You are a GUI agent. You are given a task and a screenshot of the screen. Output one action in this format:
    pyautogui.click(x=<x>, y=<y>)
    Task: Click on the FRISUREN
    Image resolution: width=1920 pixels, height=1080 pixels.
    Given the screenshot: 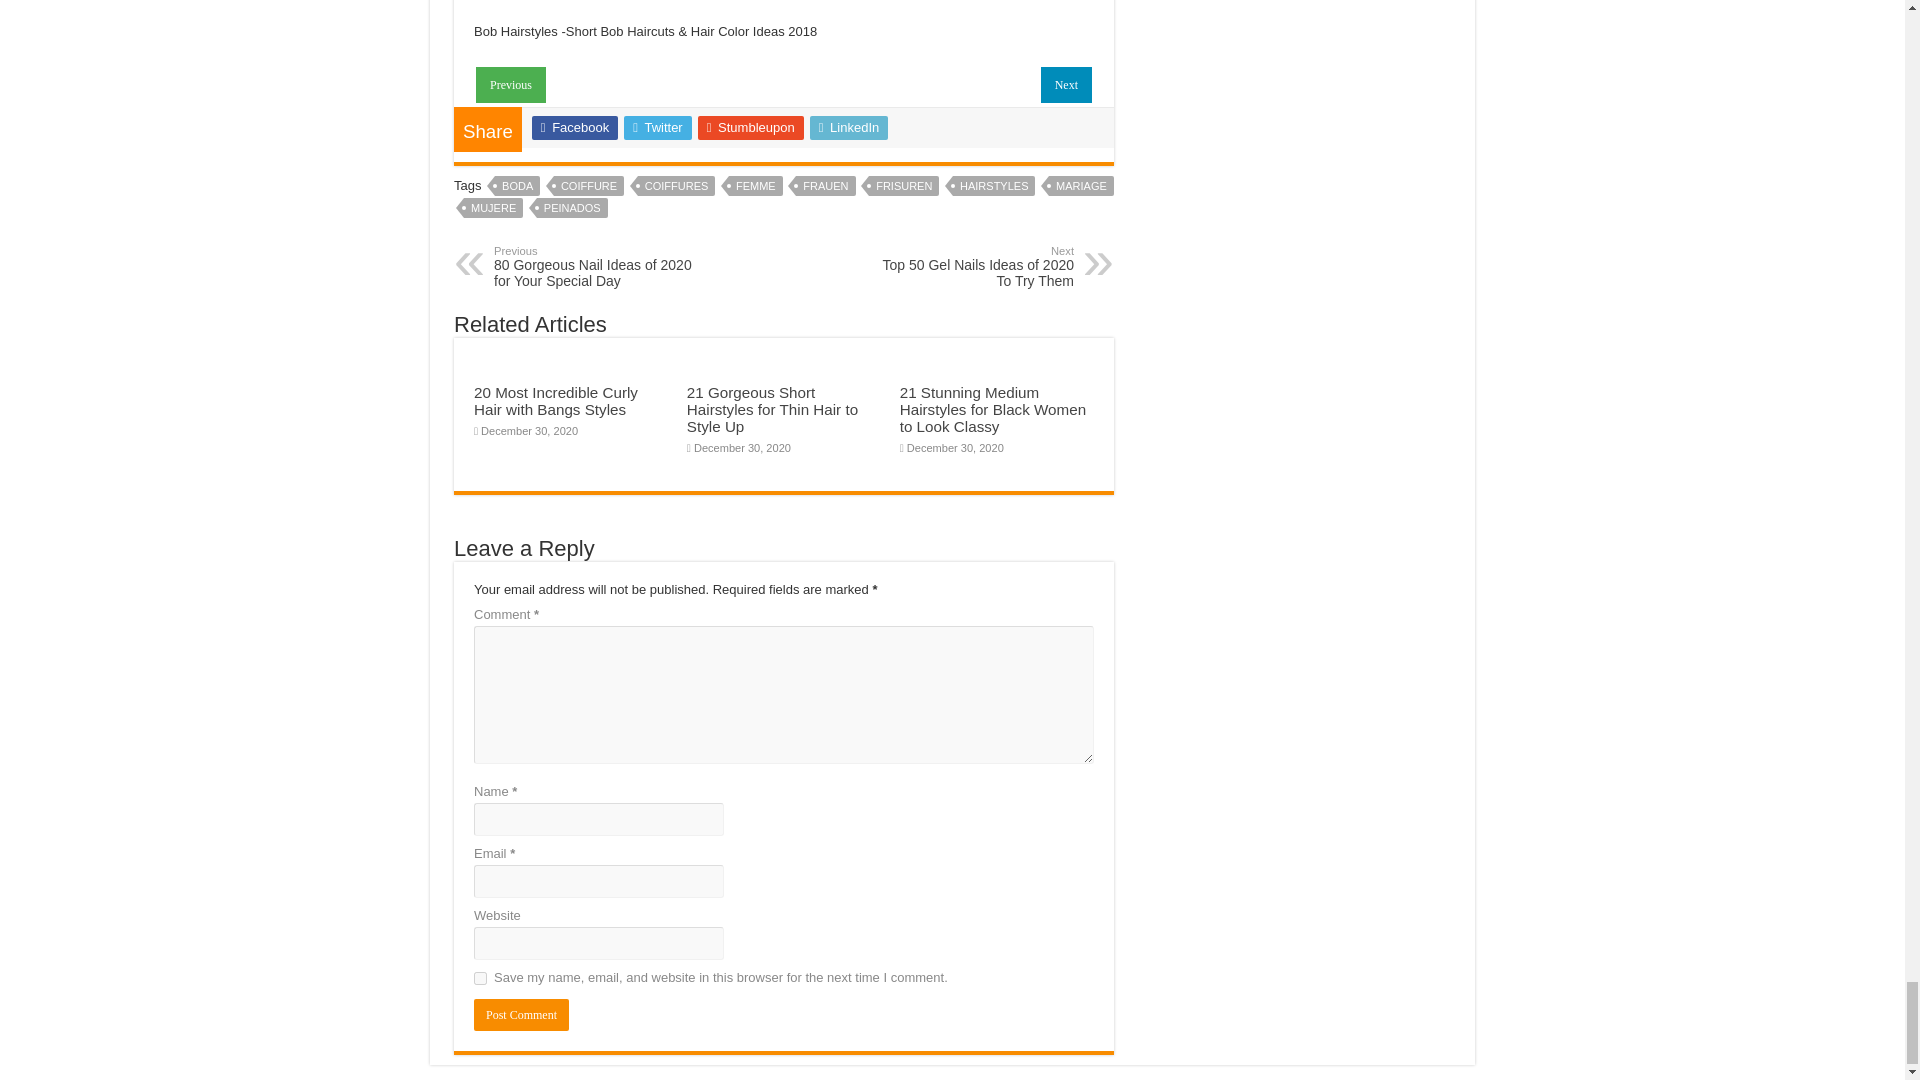 What is the action you would take?
    pyautogui.click(x=589, y=186)
    